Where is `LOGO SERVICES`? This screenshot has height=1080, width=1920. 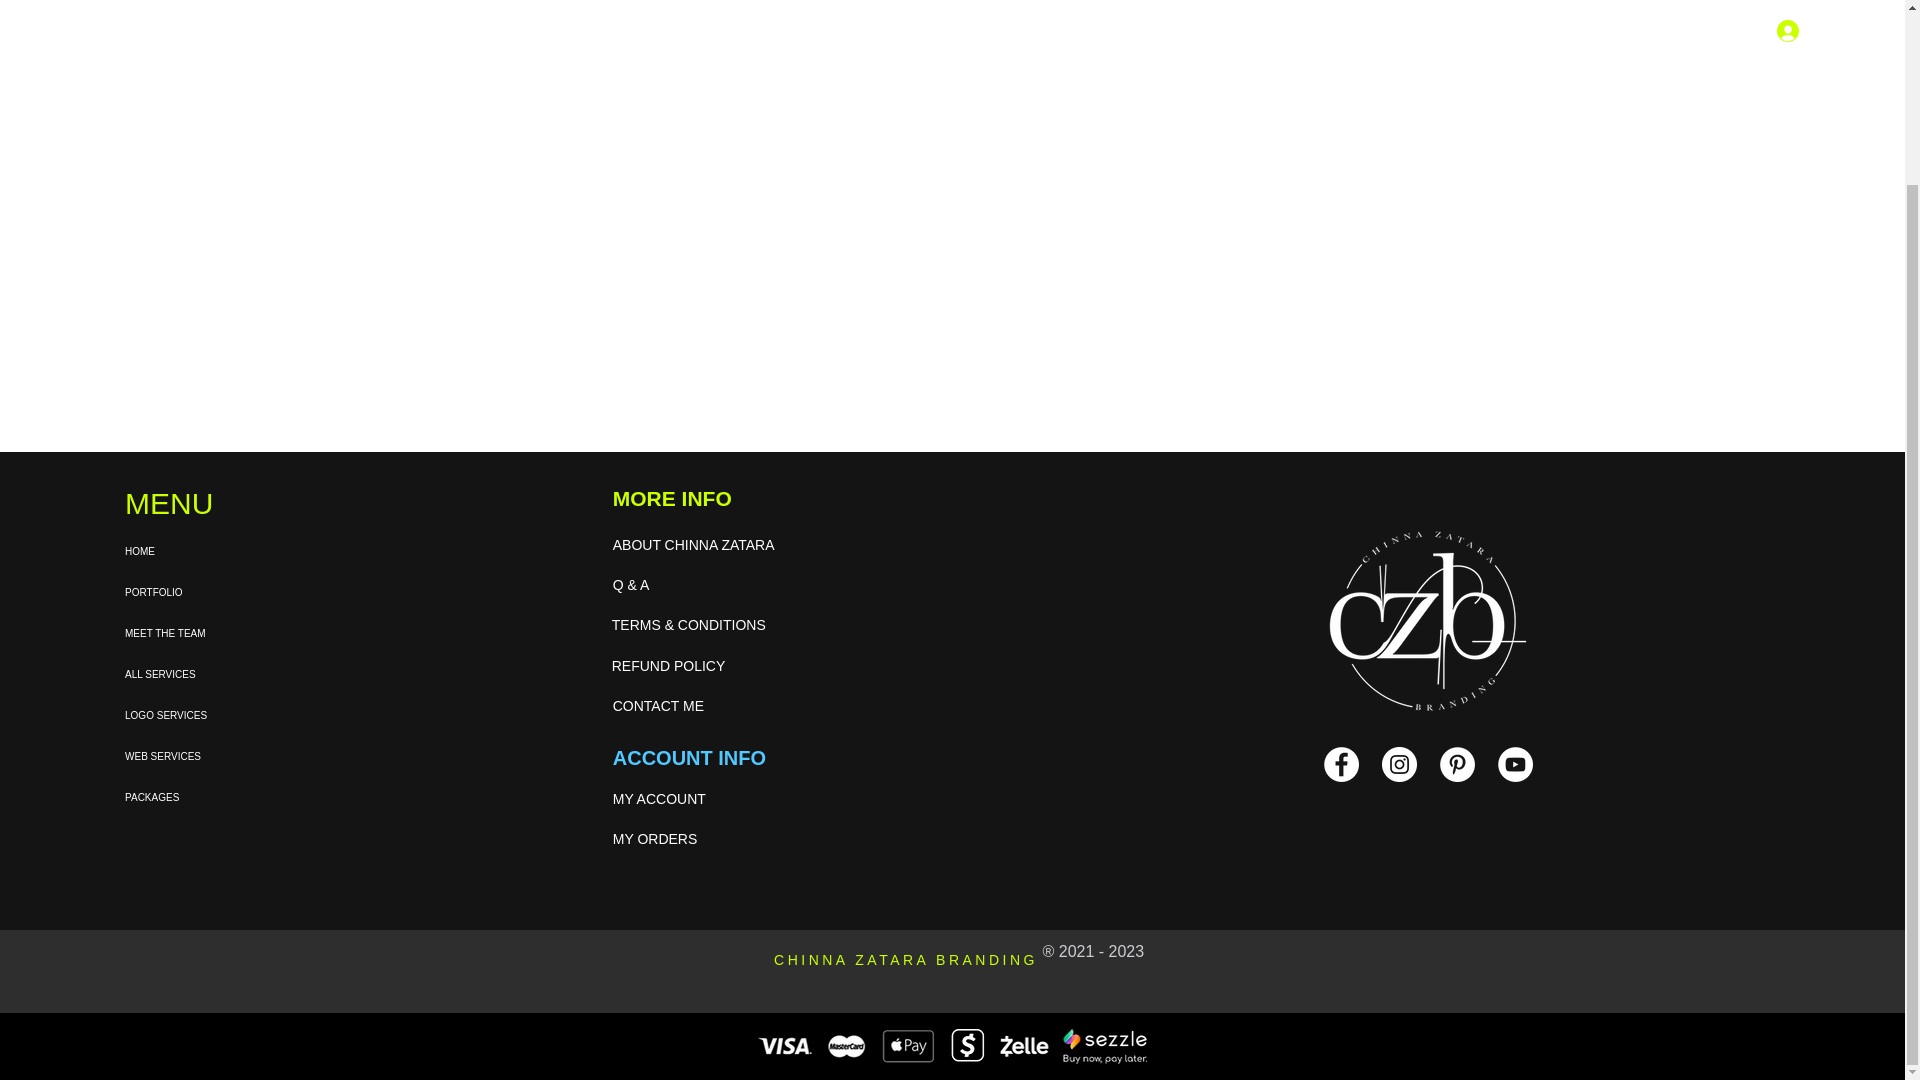
LOGO SERVICES is located at coordinates (249, 715).